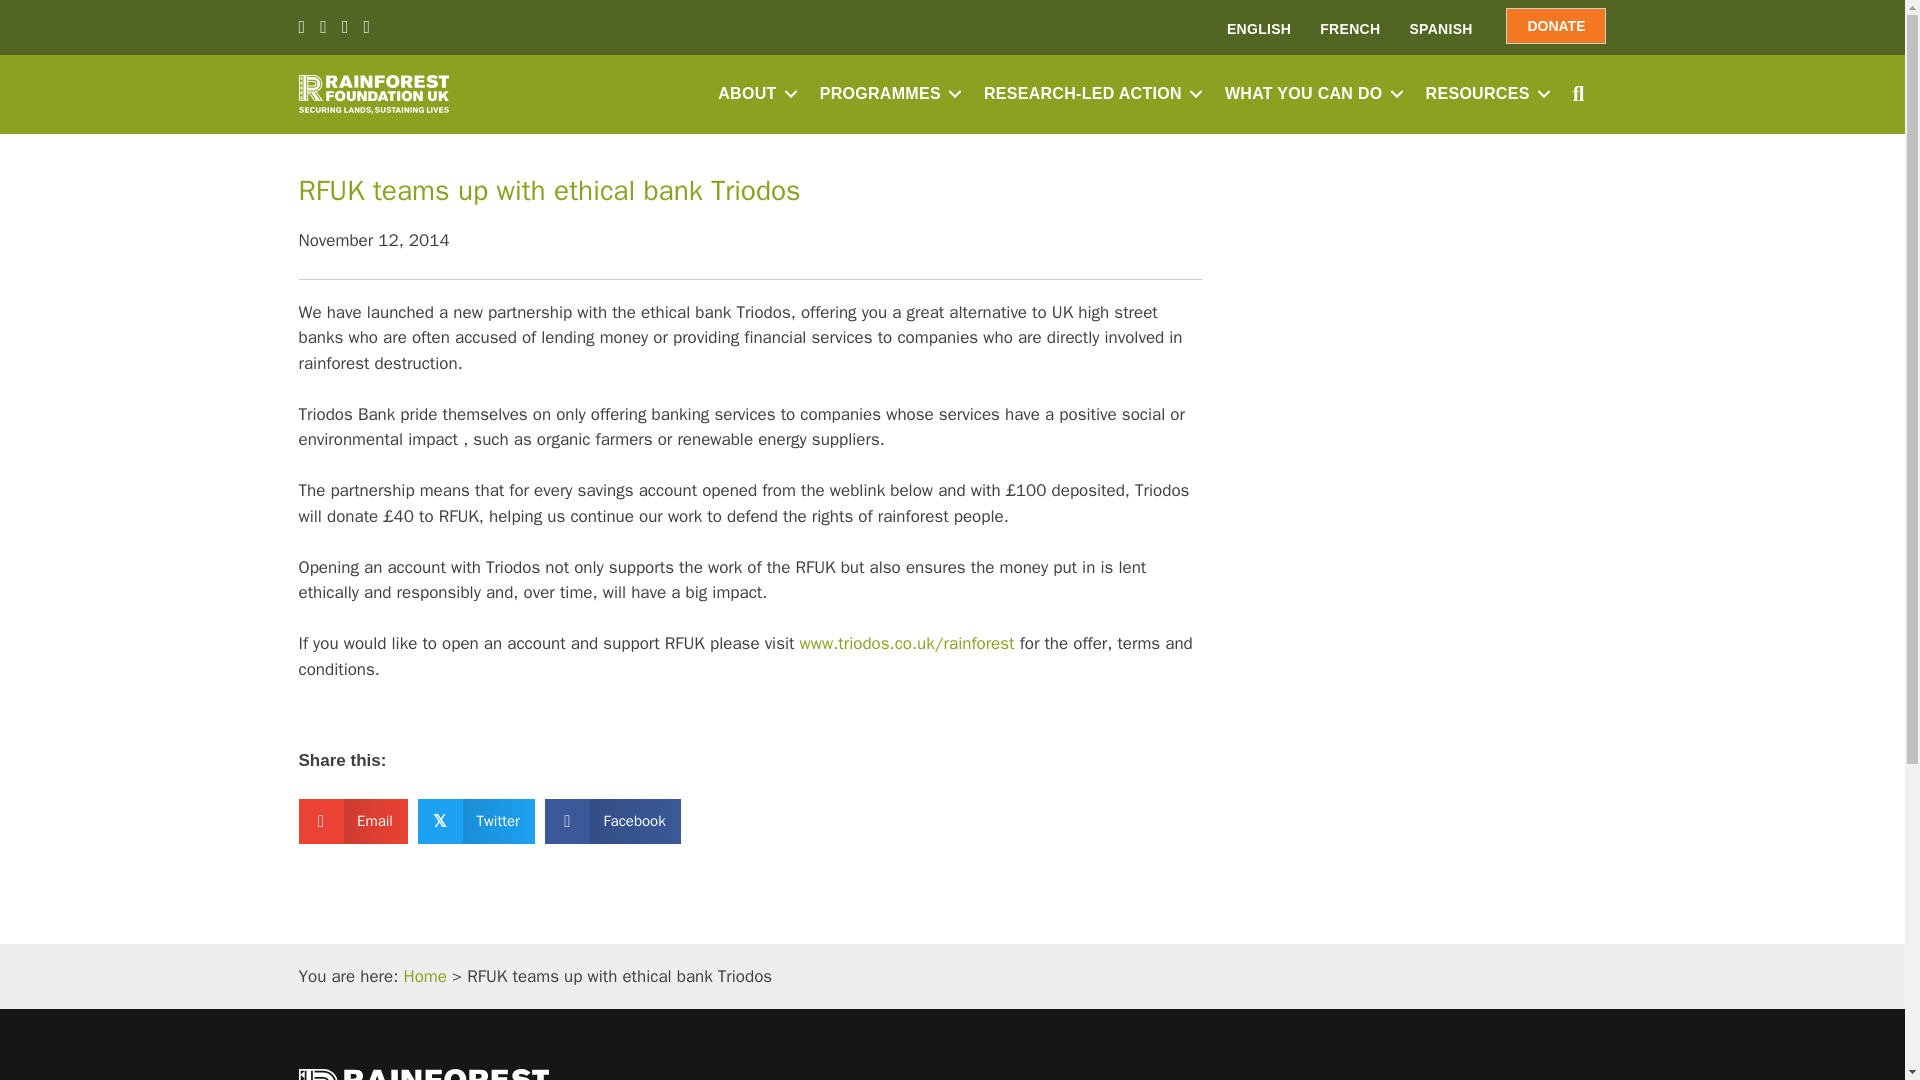 This screenshot has height=1080, width=1920. Describe the element at coordinates (1311, 94) in the screenshot. I see `WHAT YOU CAN DO` at that location.